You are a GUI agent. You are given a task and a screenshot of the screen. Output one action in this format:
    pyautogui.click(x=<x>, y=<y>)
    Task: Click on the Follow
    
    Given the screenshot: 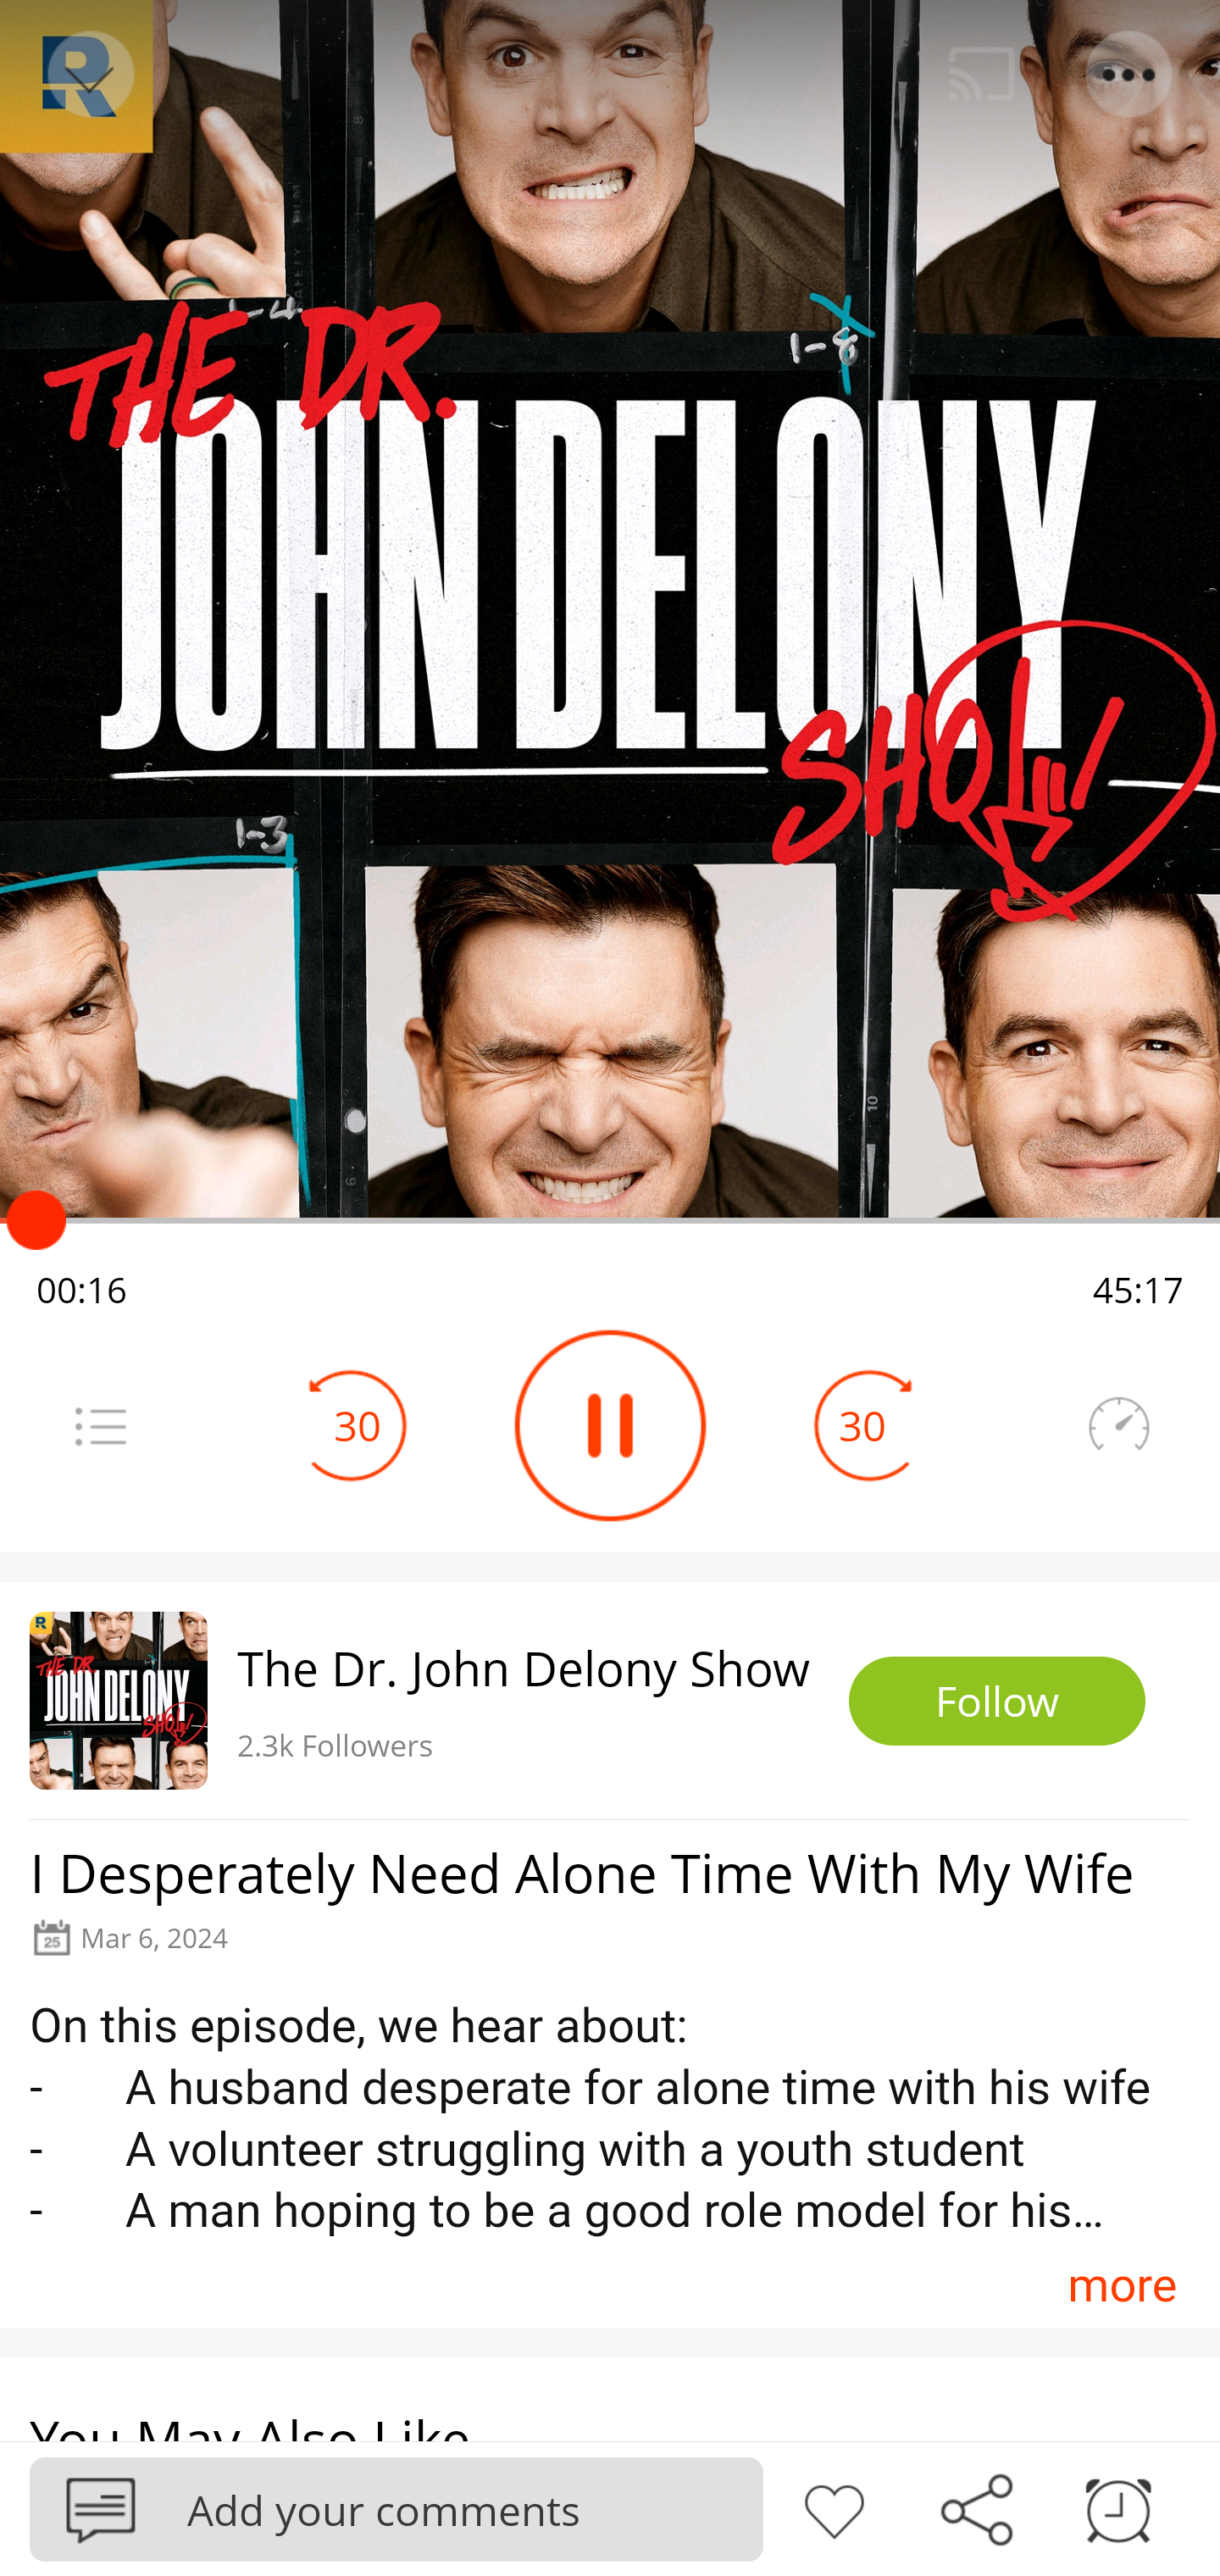 What is the action you would take?
    pyautogui.click(x=997, y=1702)
    